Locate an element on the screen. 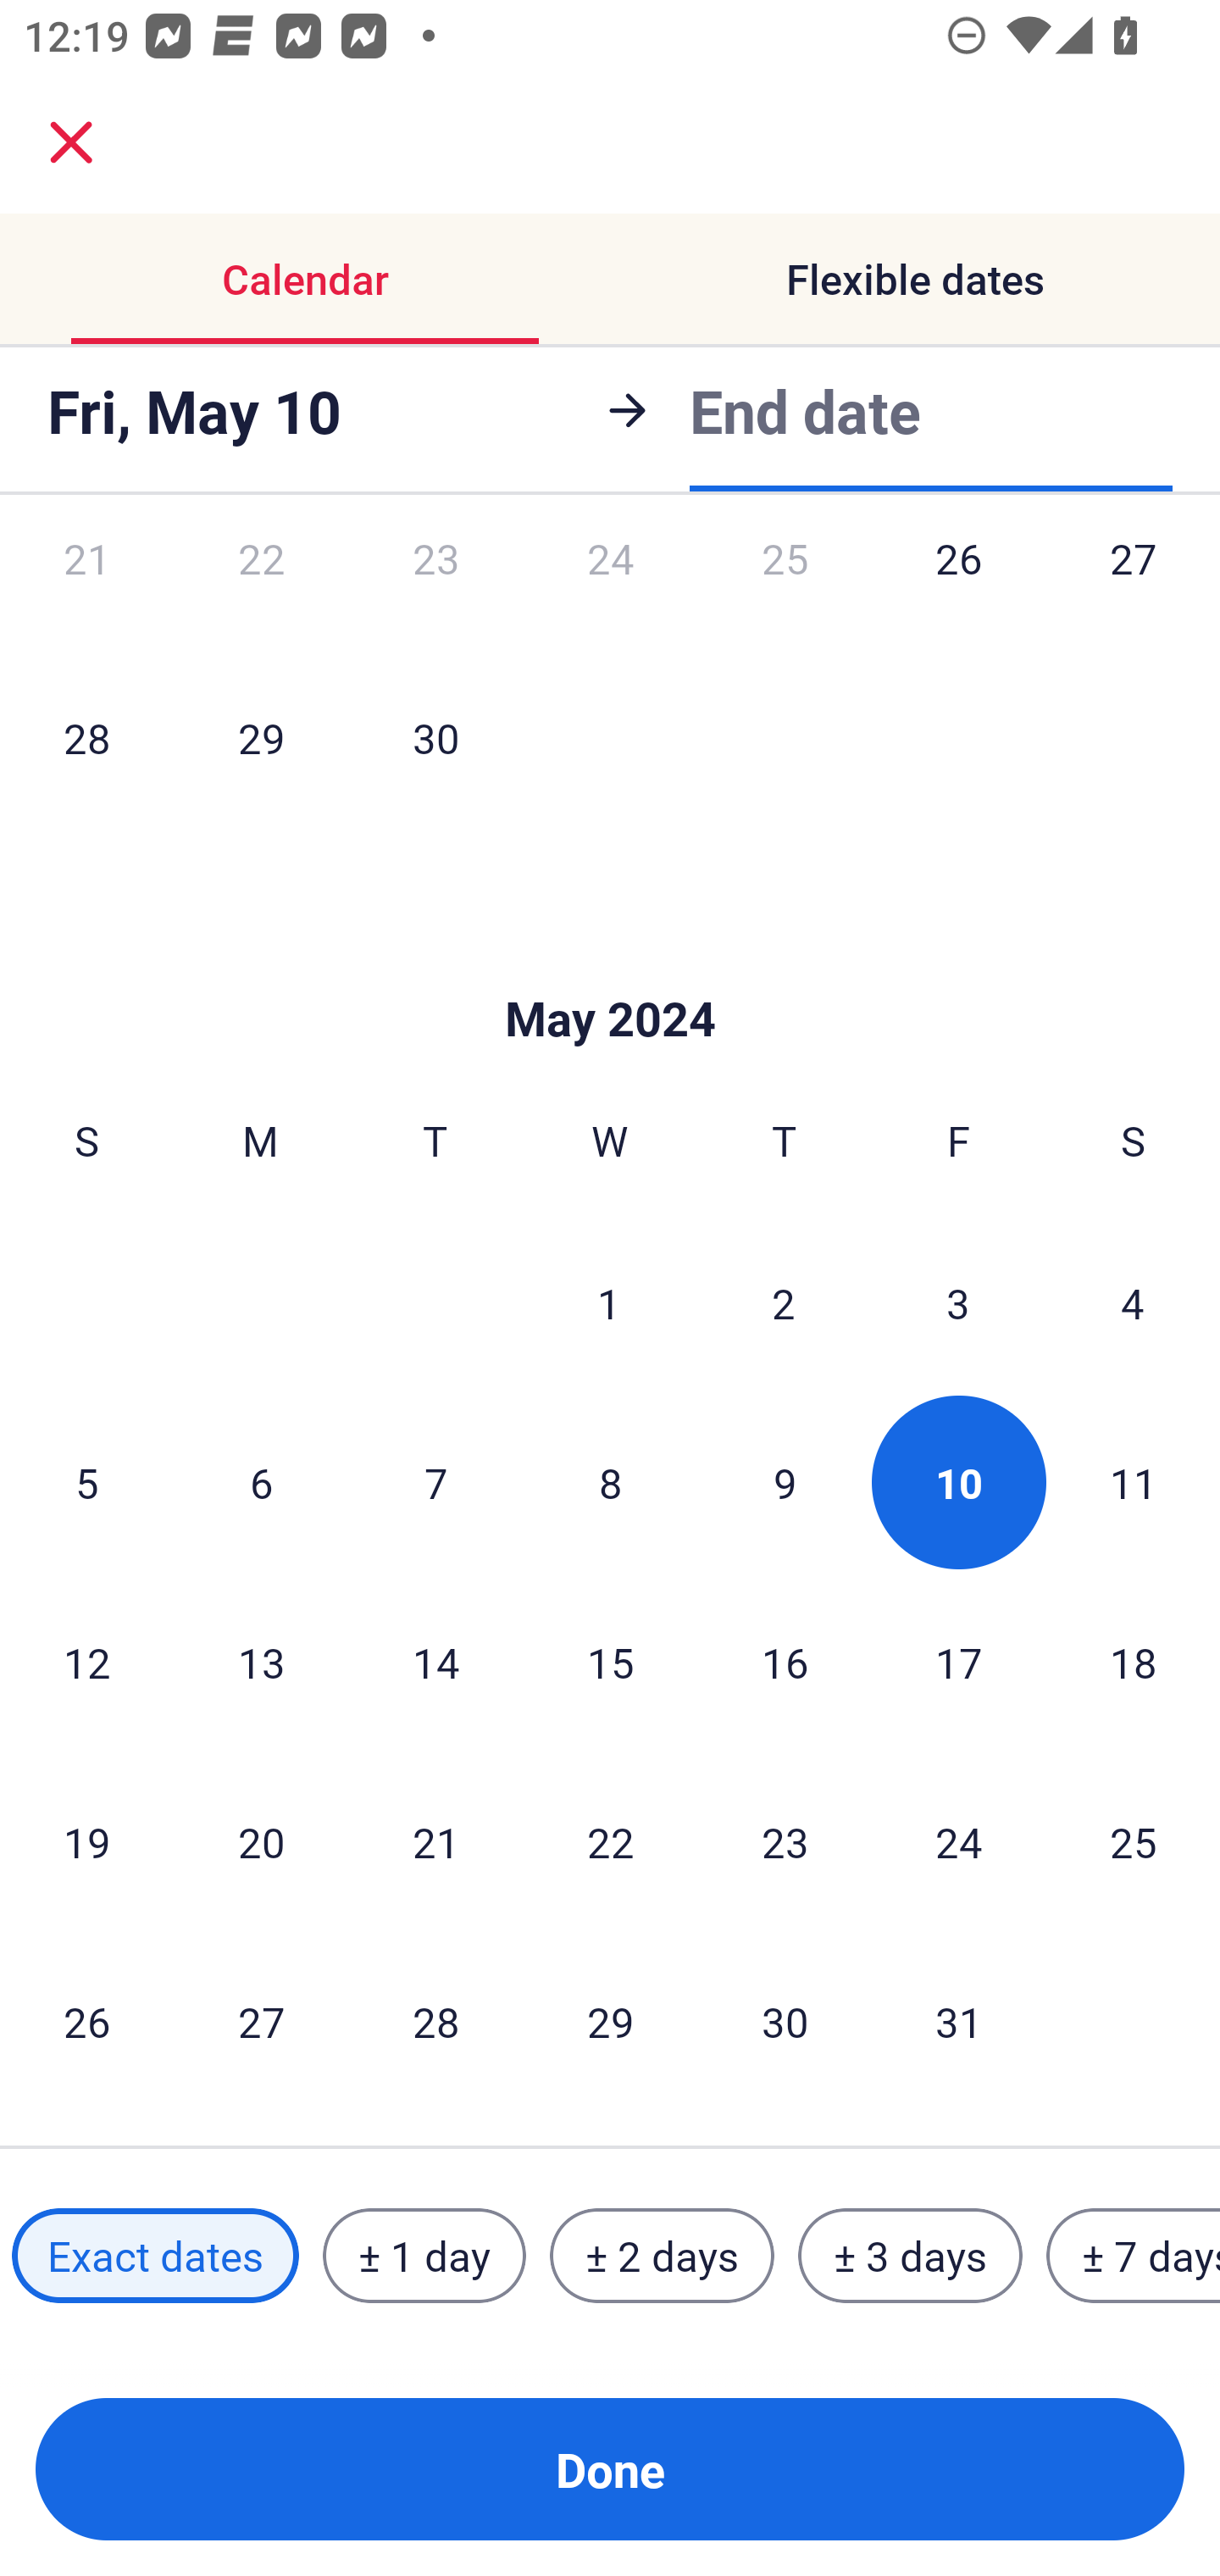 The height and width of the screenshot is (2576, 1220). 26 Sunday, May 26, 2024 is located at coordinates (86, 2020).